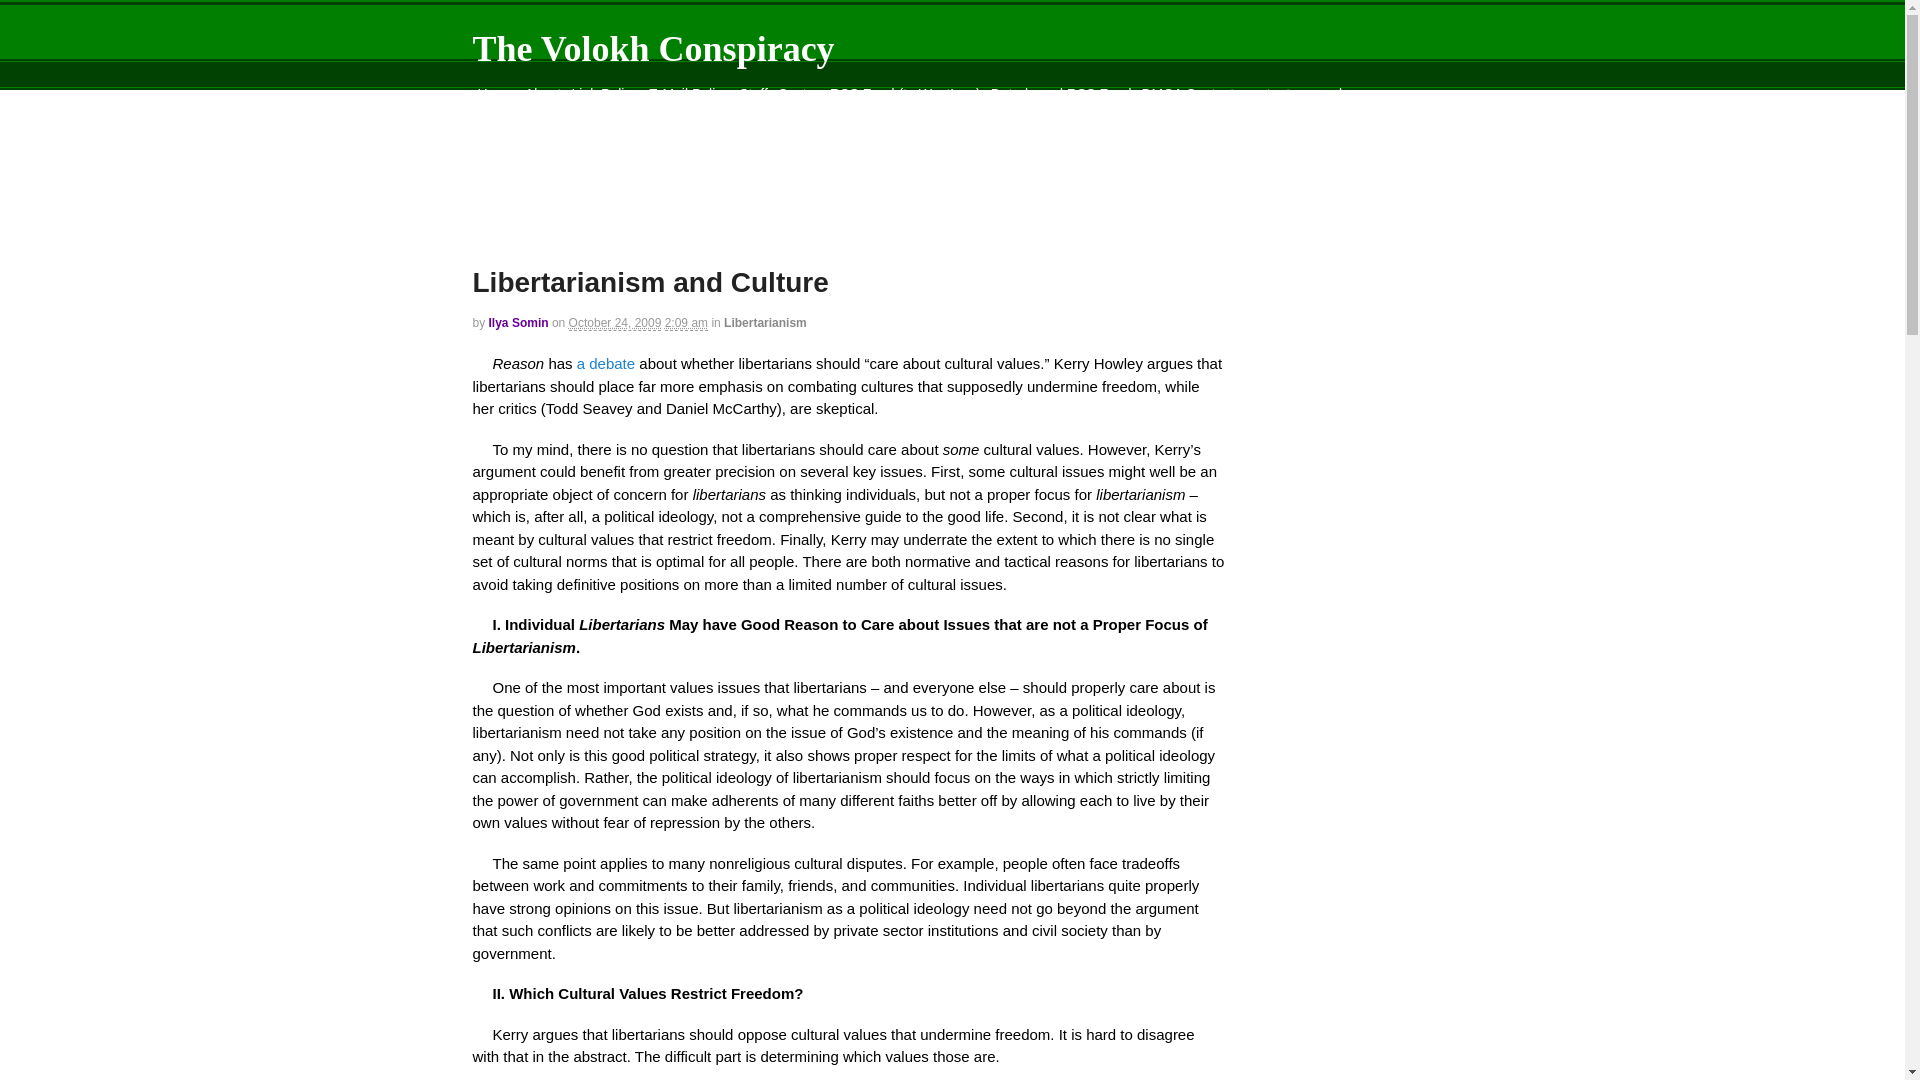 The height and width of the screenshot is (1080, 1920). I want to click on E-Mail Policy, so click(688, 93).